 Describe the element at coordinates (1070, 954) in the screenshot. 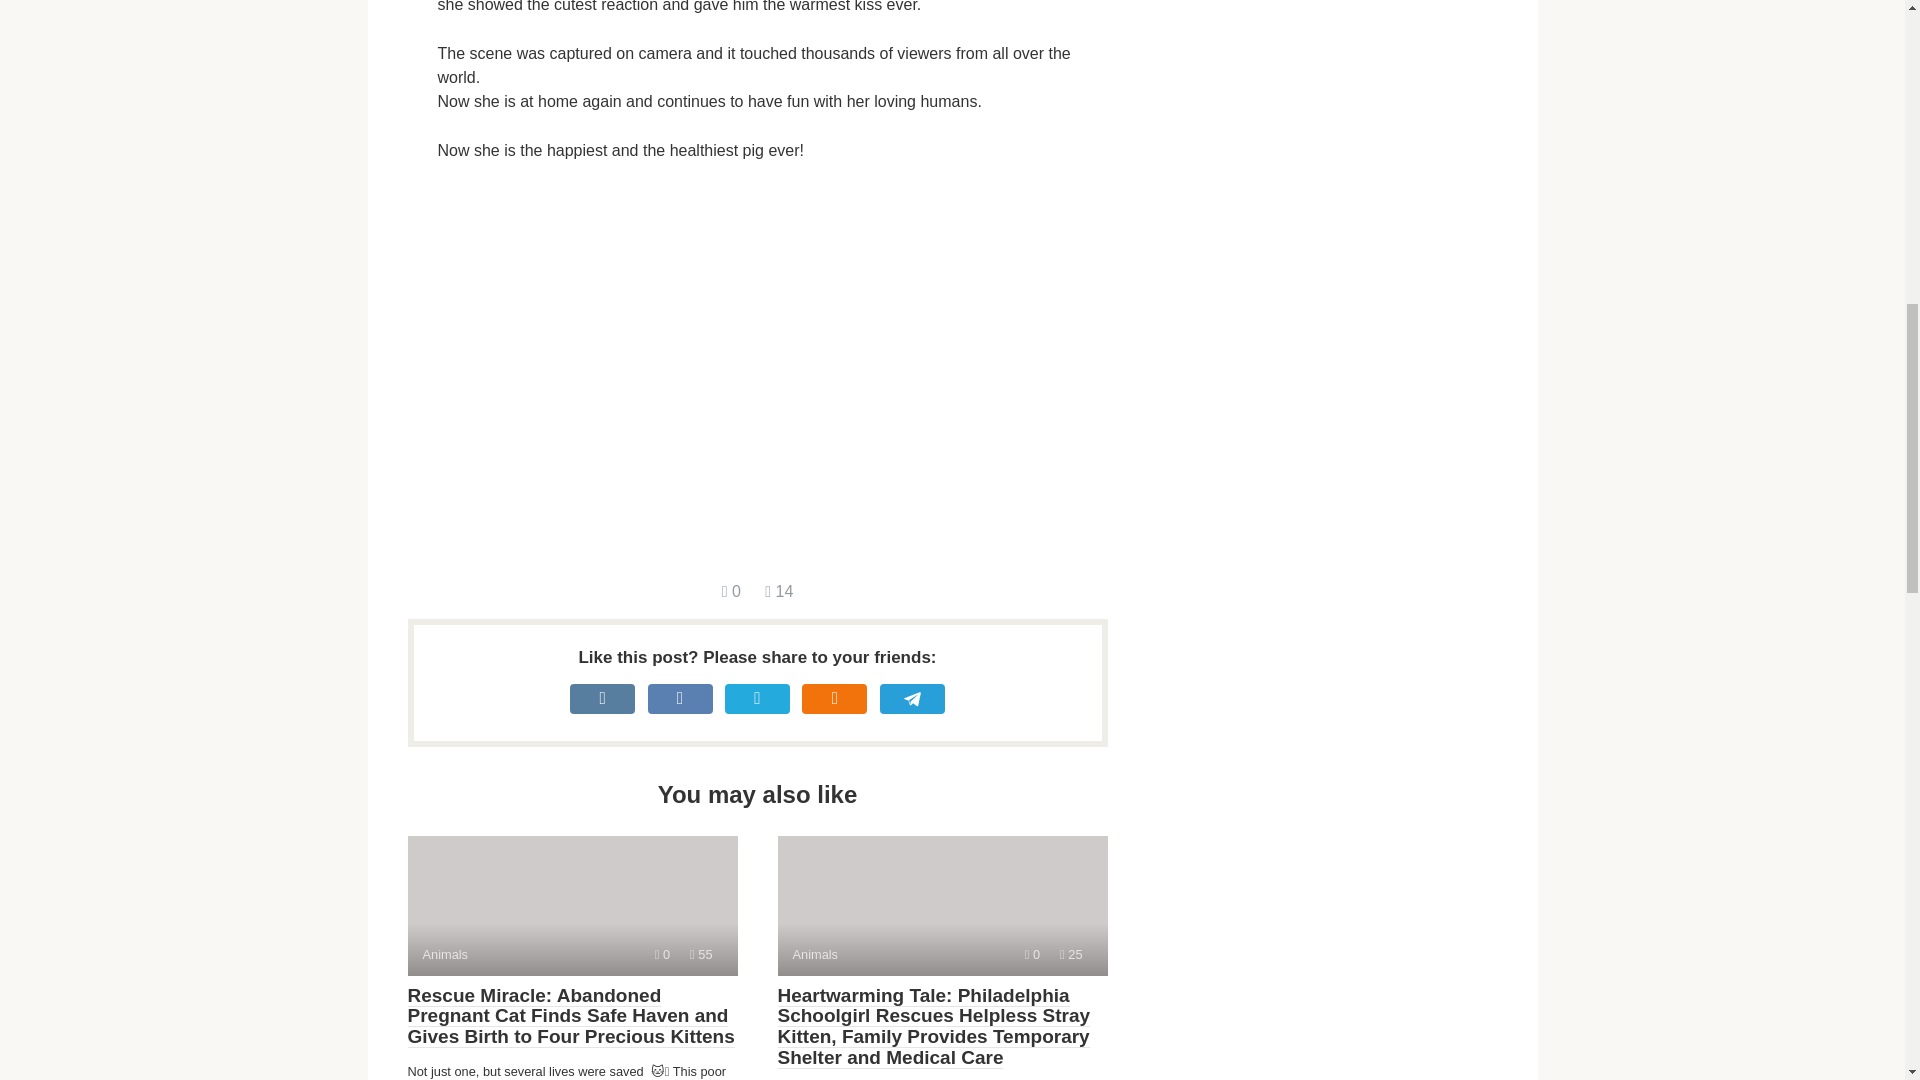

I see `Comments` at that location.